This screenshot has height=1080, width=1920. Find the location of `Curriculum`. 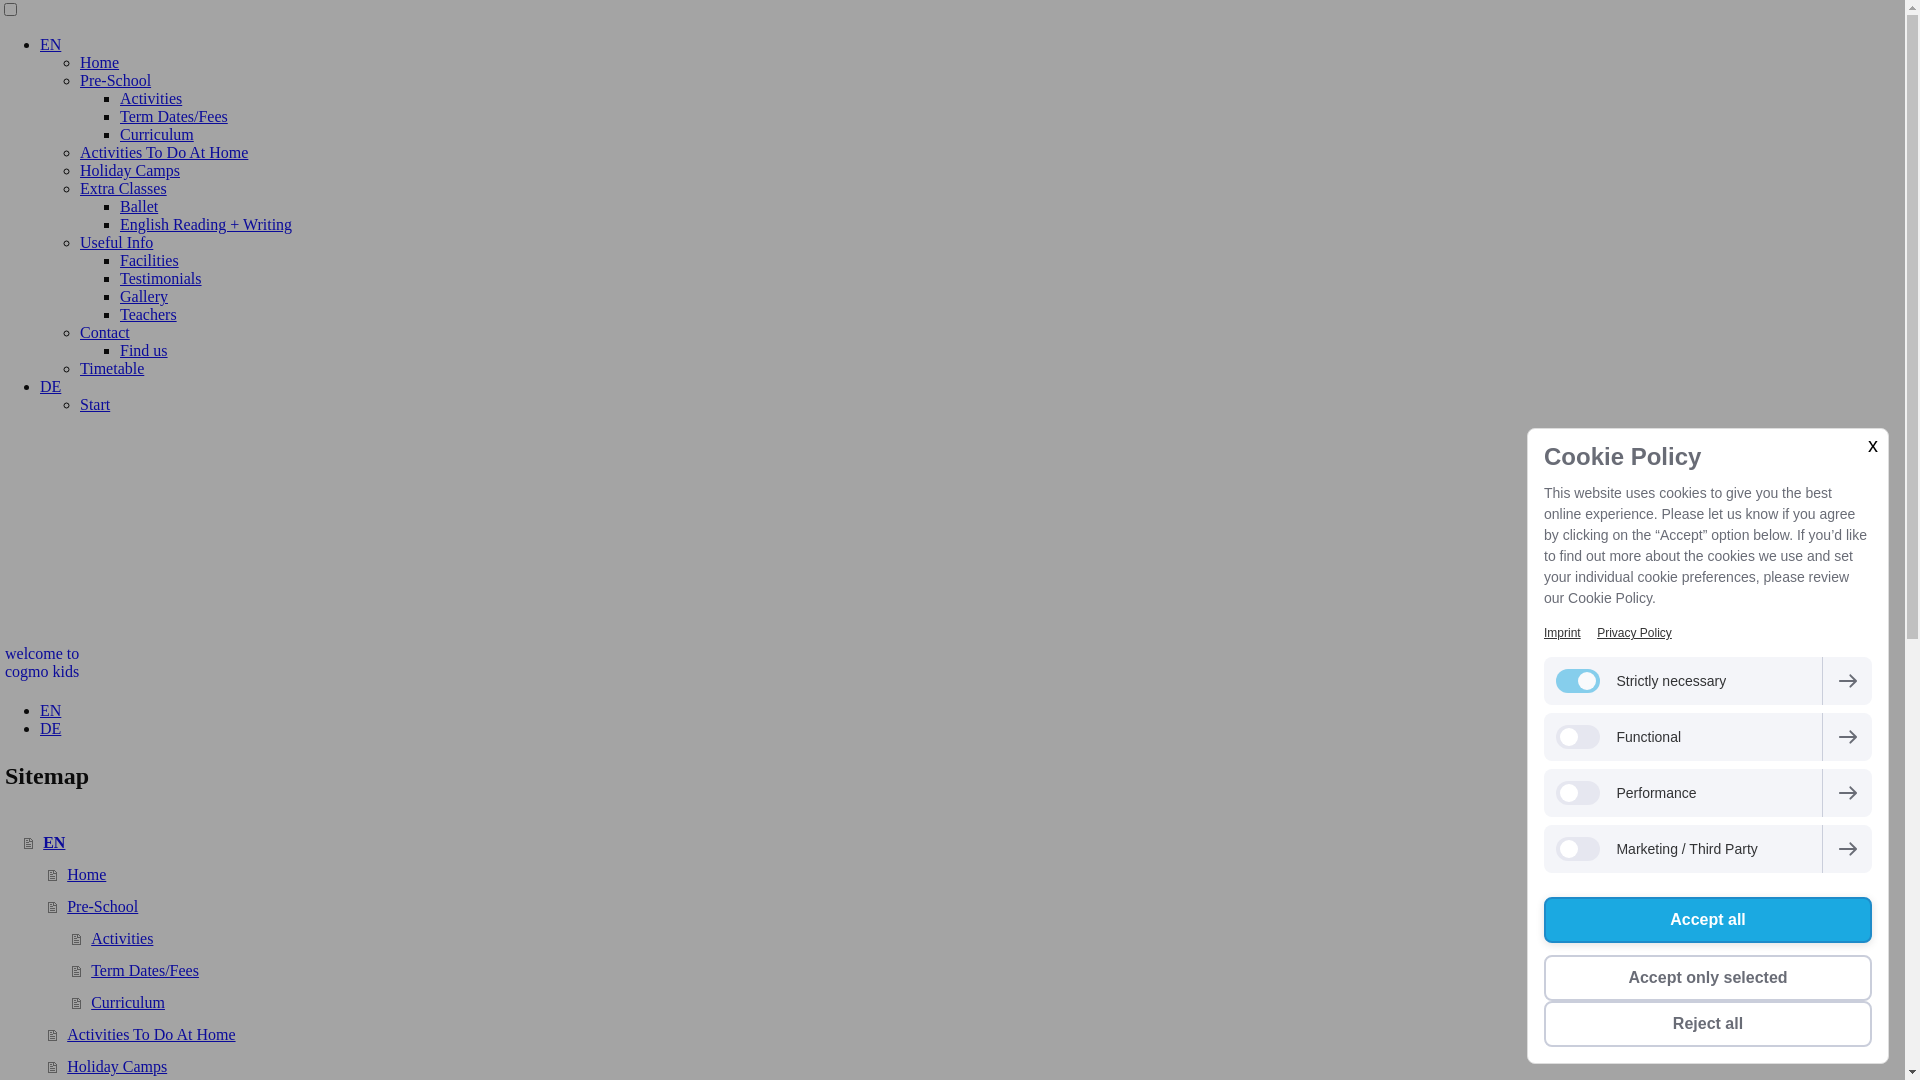

Curriculum is located at coordinates (988, 1003).